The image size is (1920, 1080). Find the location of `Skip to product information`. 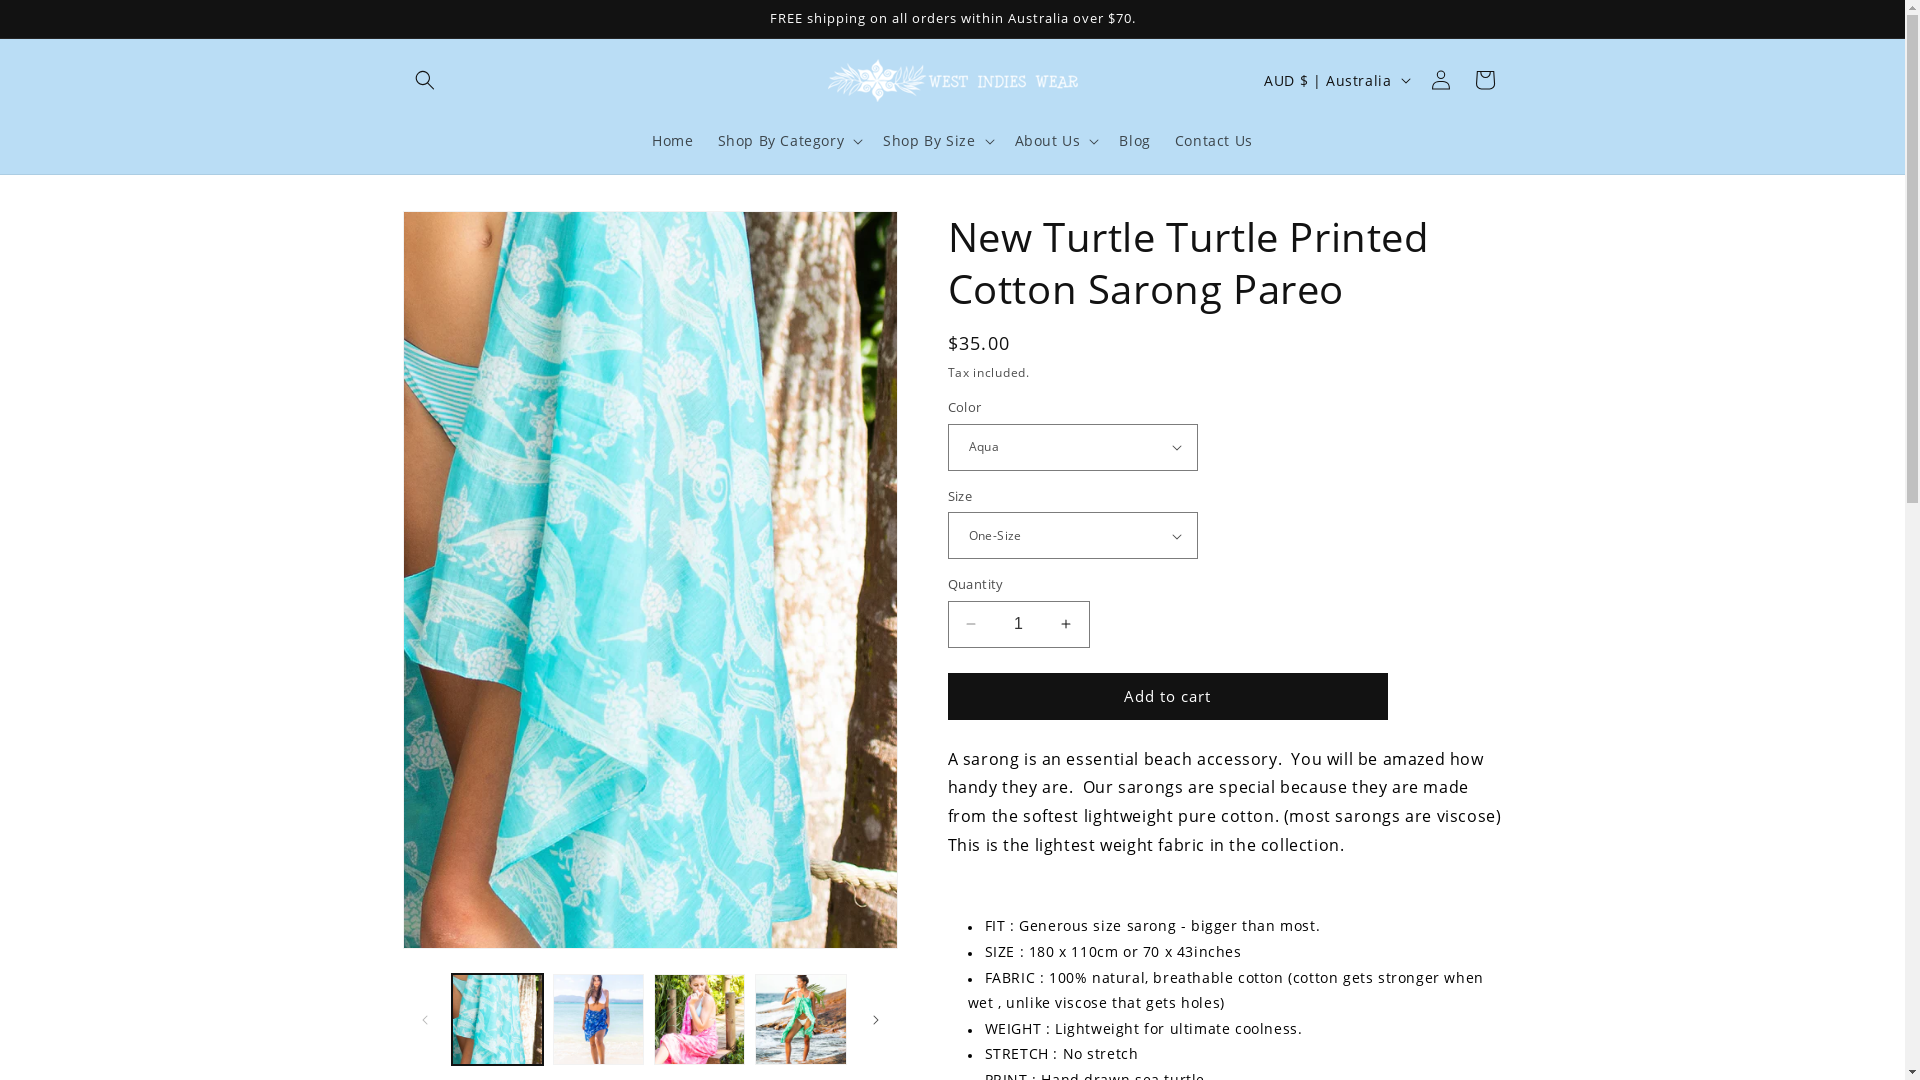

Skip to product information is located at coordinates (463, 234).